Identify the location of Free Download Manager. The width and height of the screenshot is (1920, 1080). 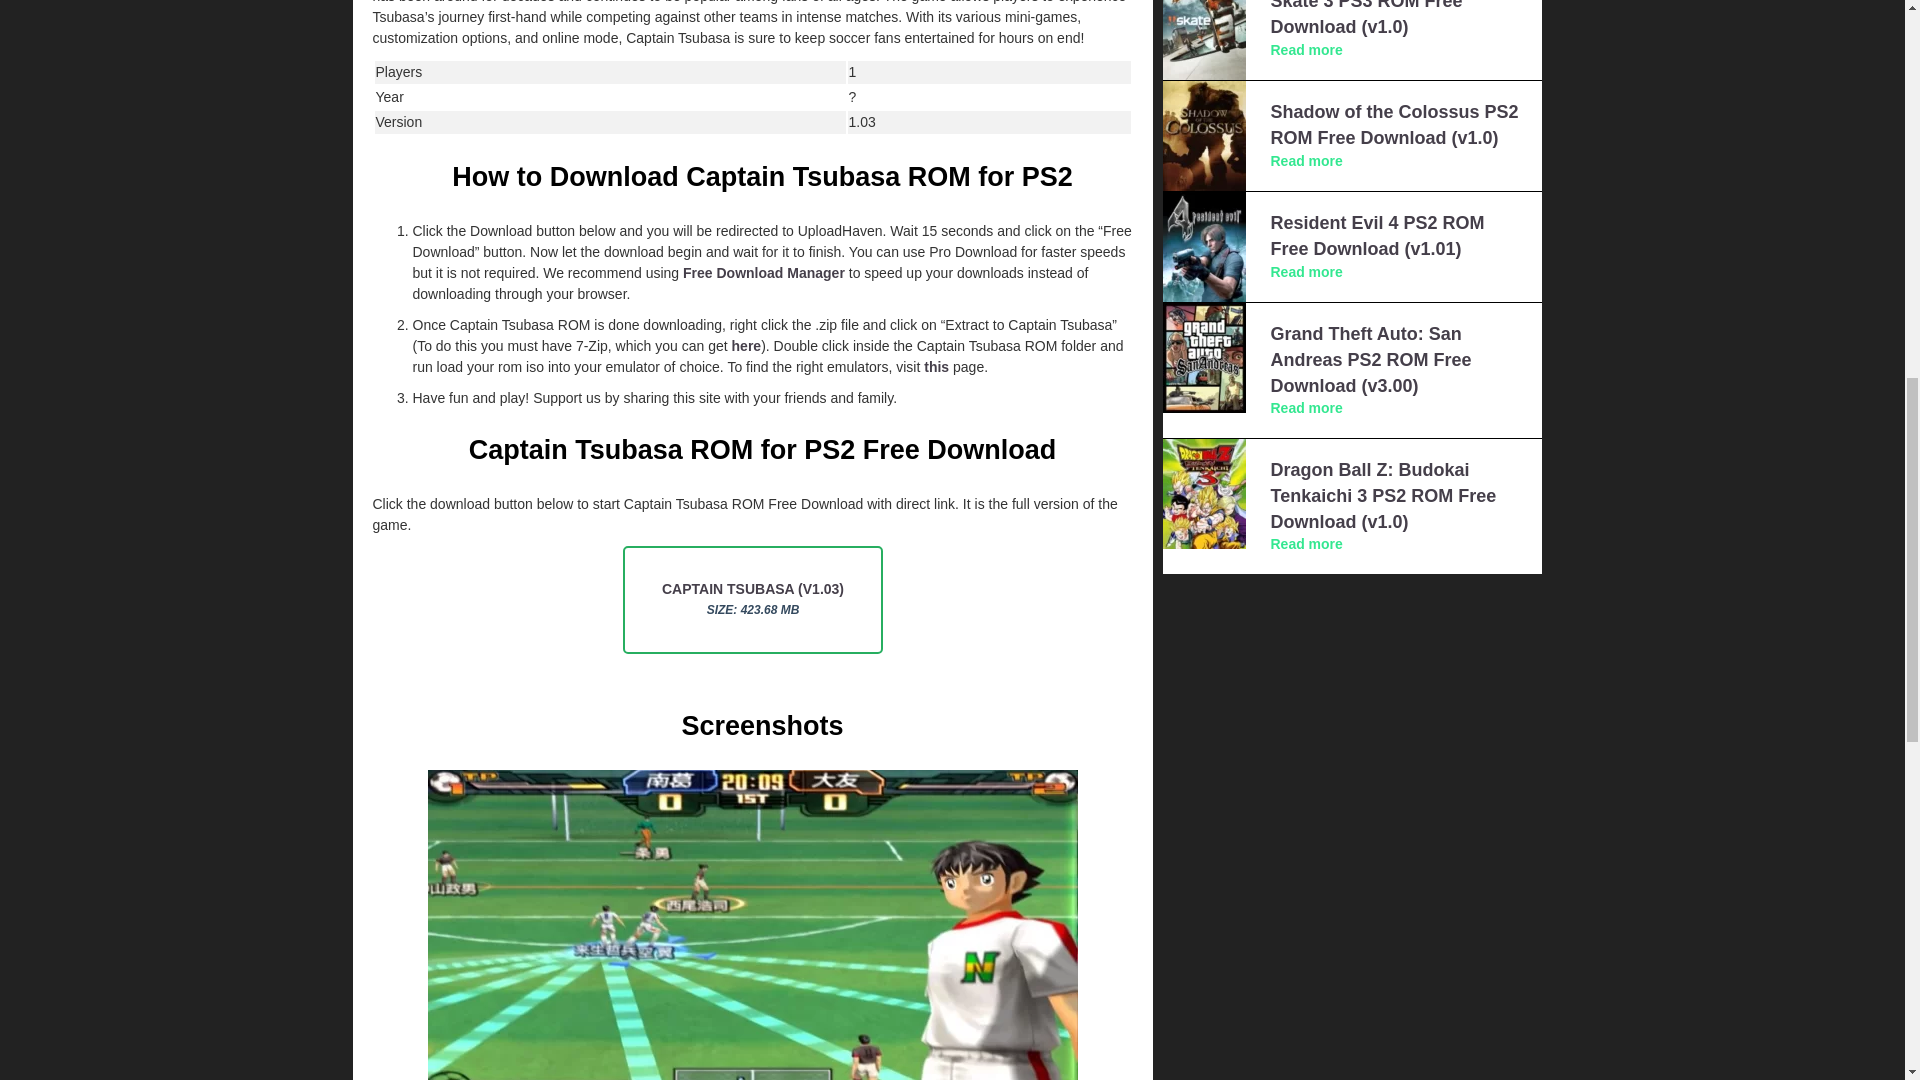
(764, 272).